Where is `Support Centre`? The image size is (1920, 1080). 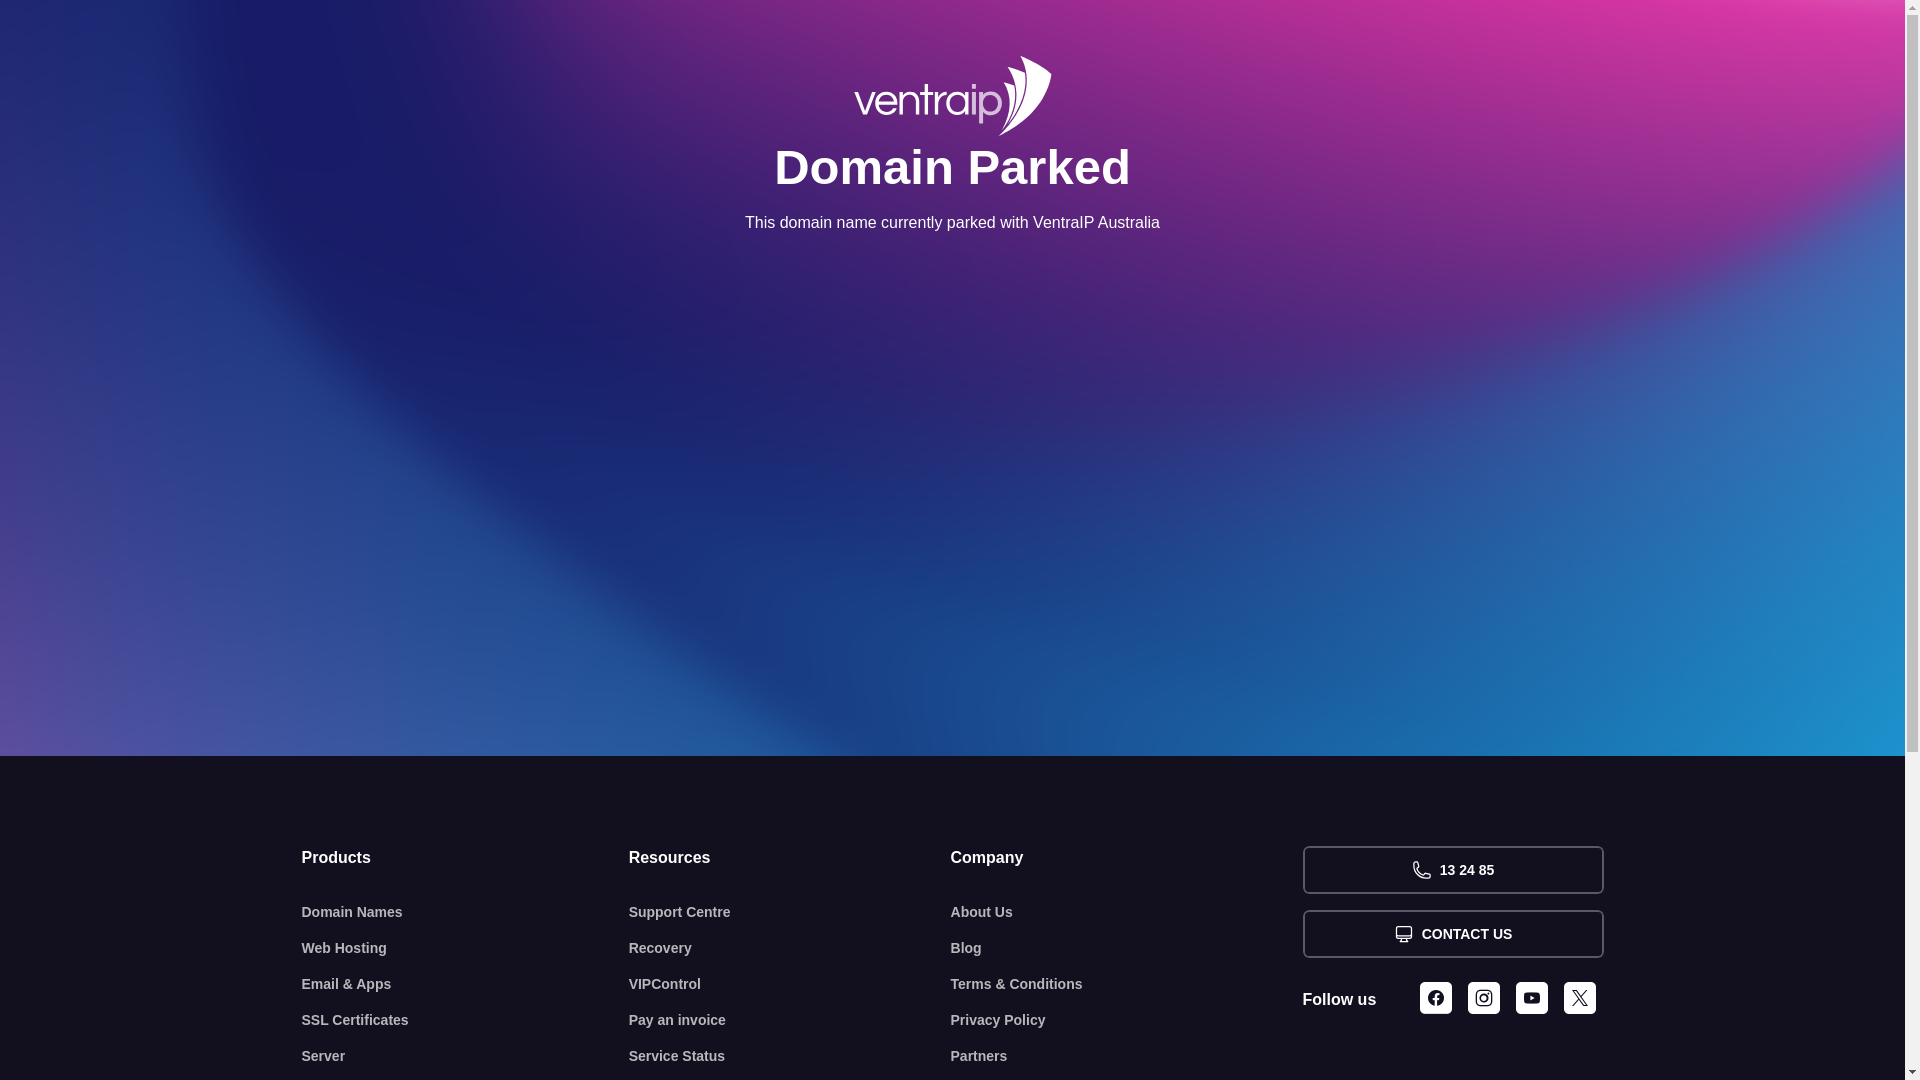
Support Centre is located at coordinates (790, 912).